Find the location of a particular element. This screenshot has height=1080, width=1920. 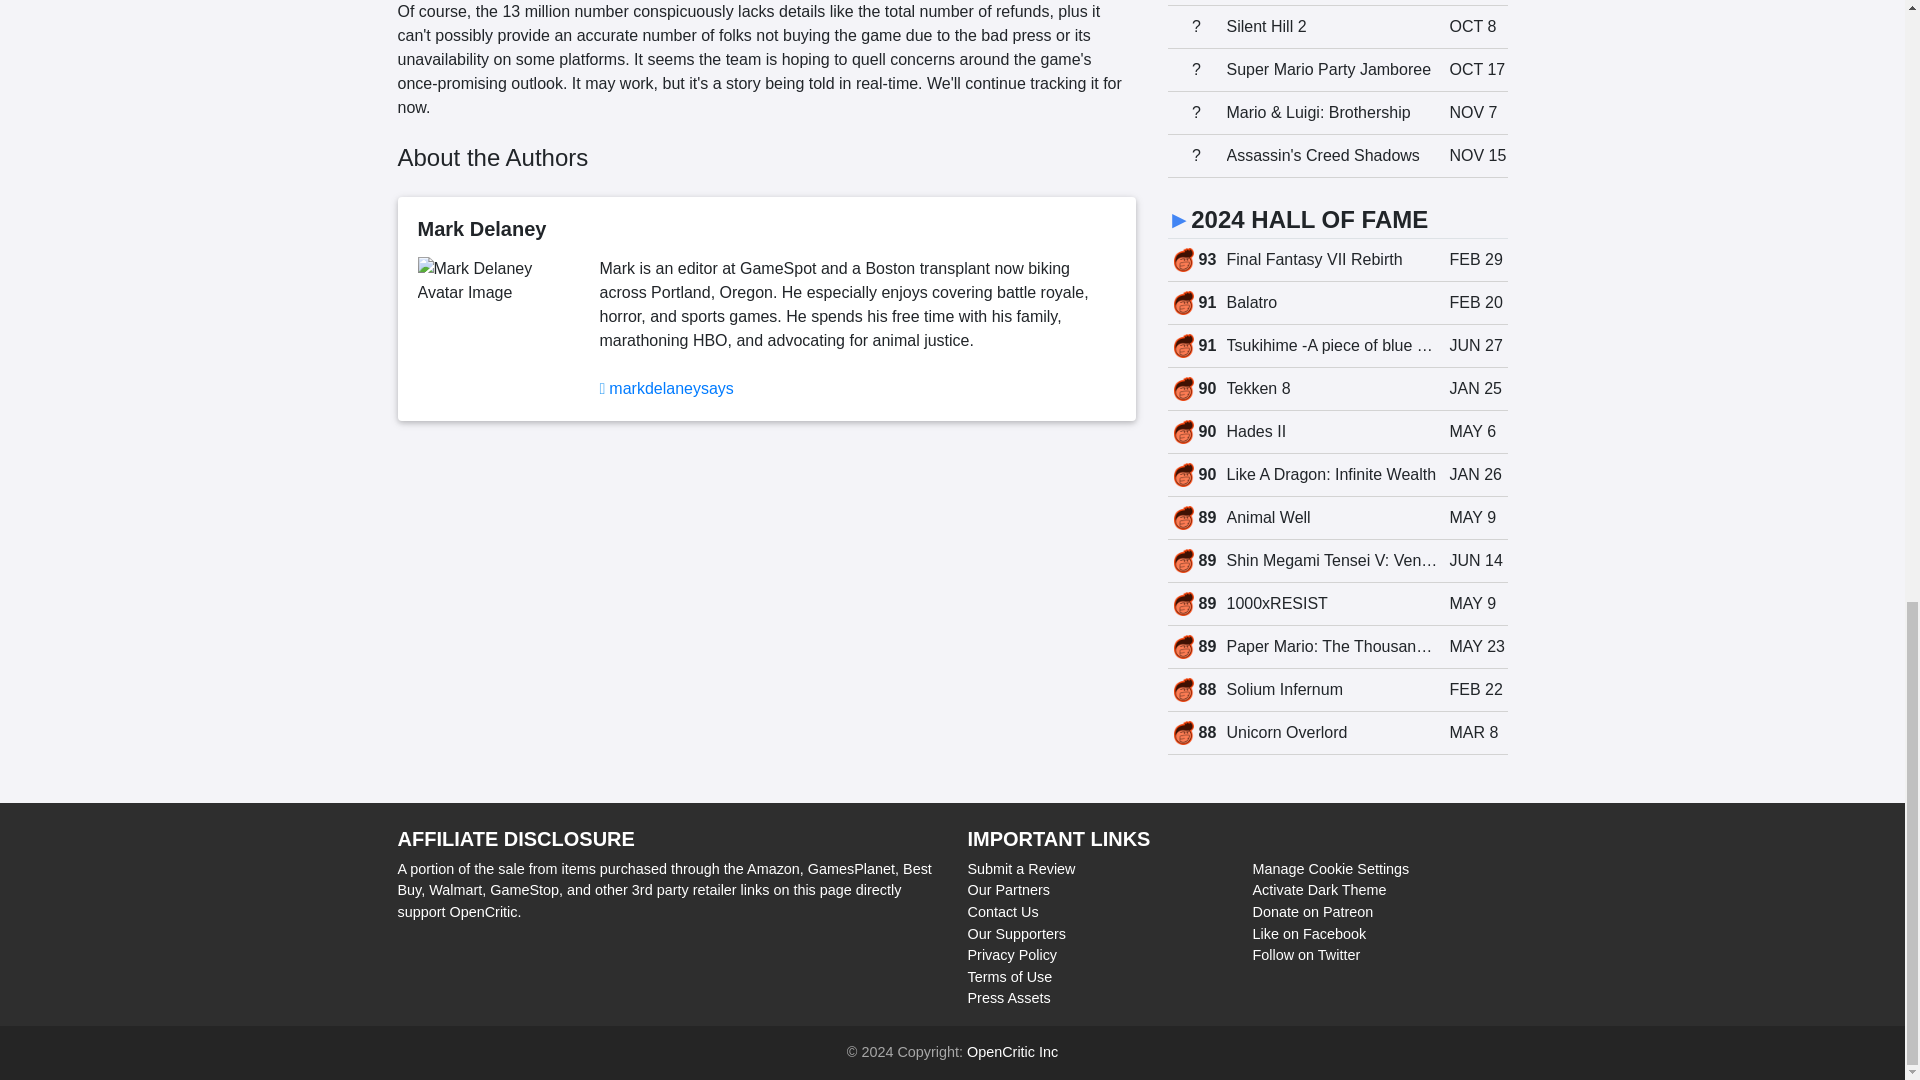

markdelaneysays is located at coordinates (1337, 3).